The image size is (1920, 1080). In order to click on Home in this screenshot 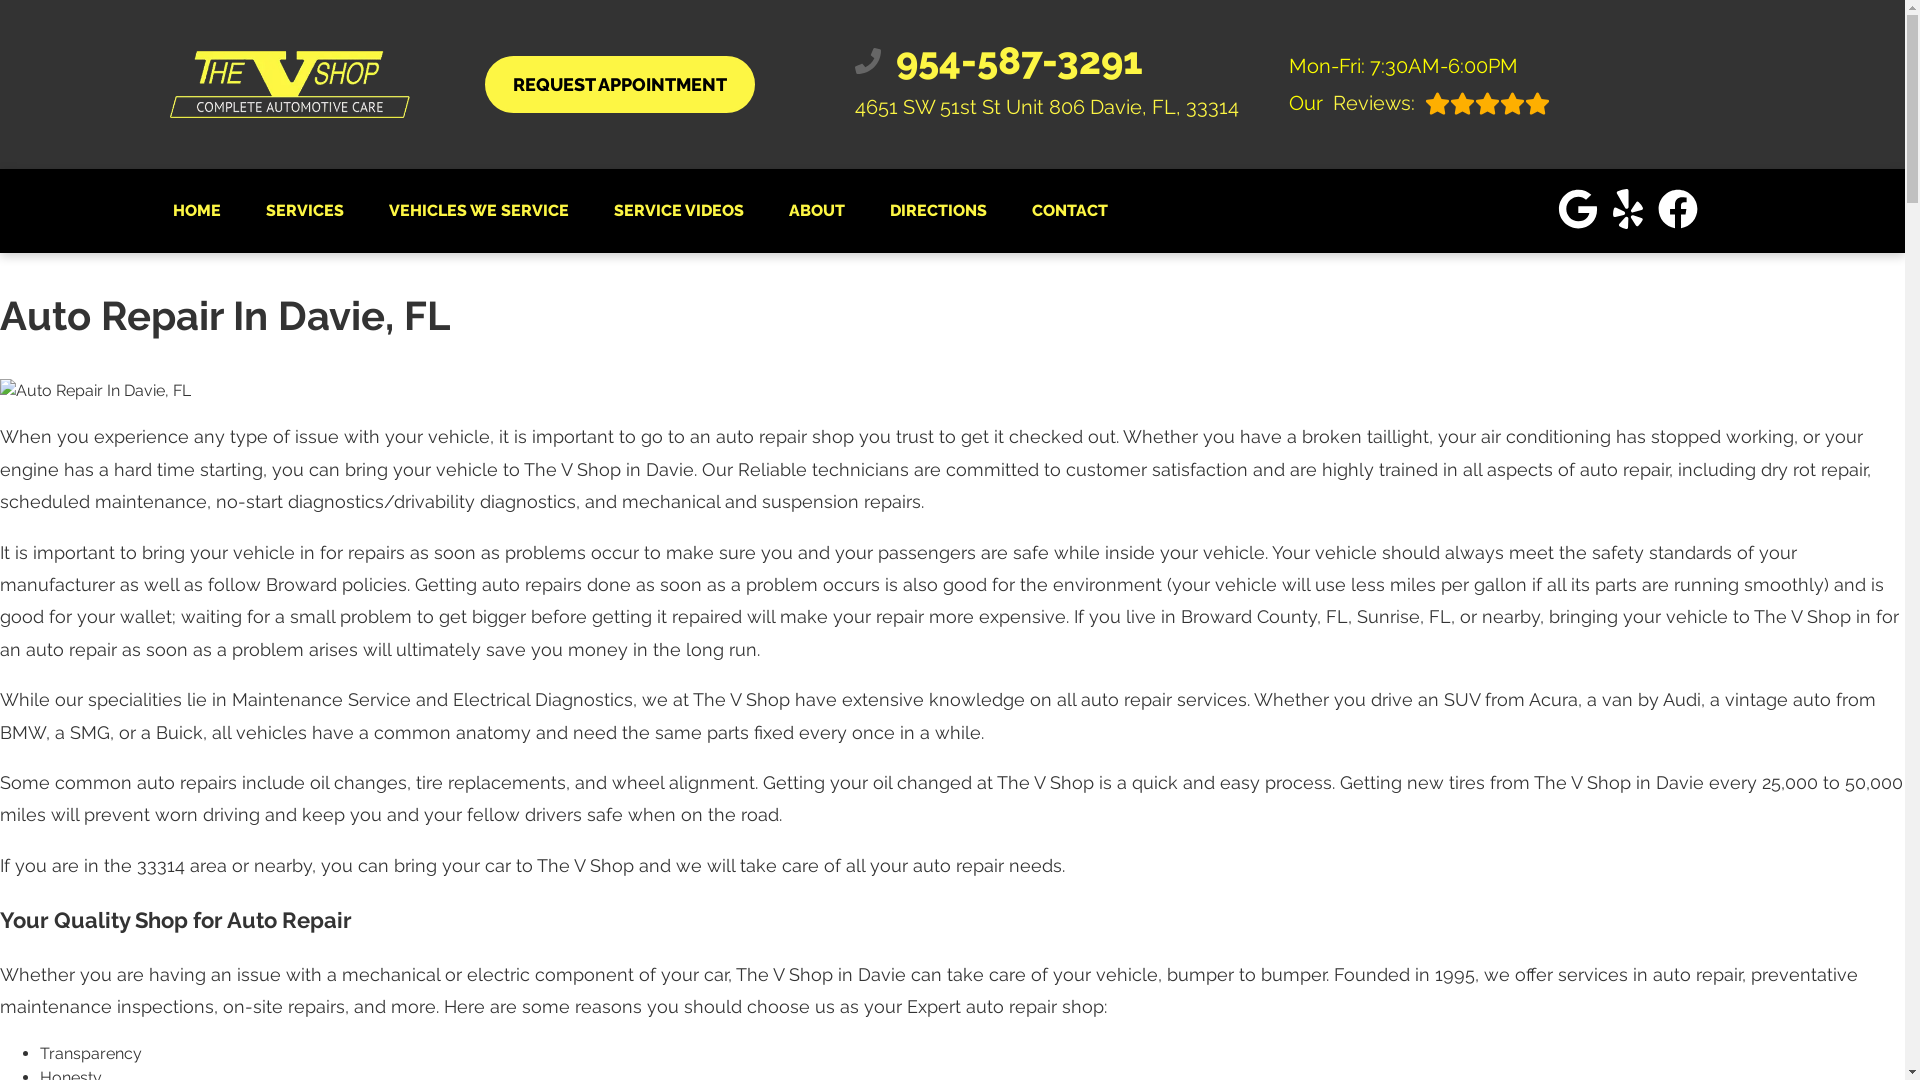, I will do `click(196, 210)`.